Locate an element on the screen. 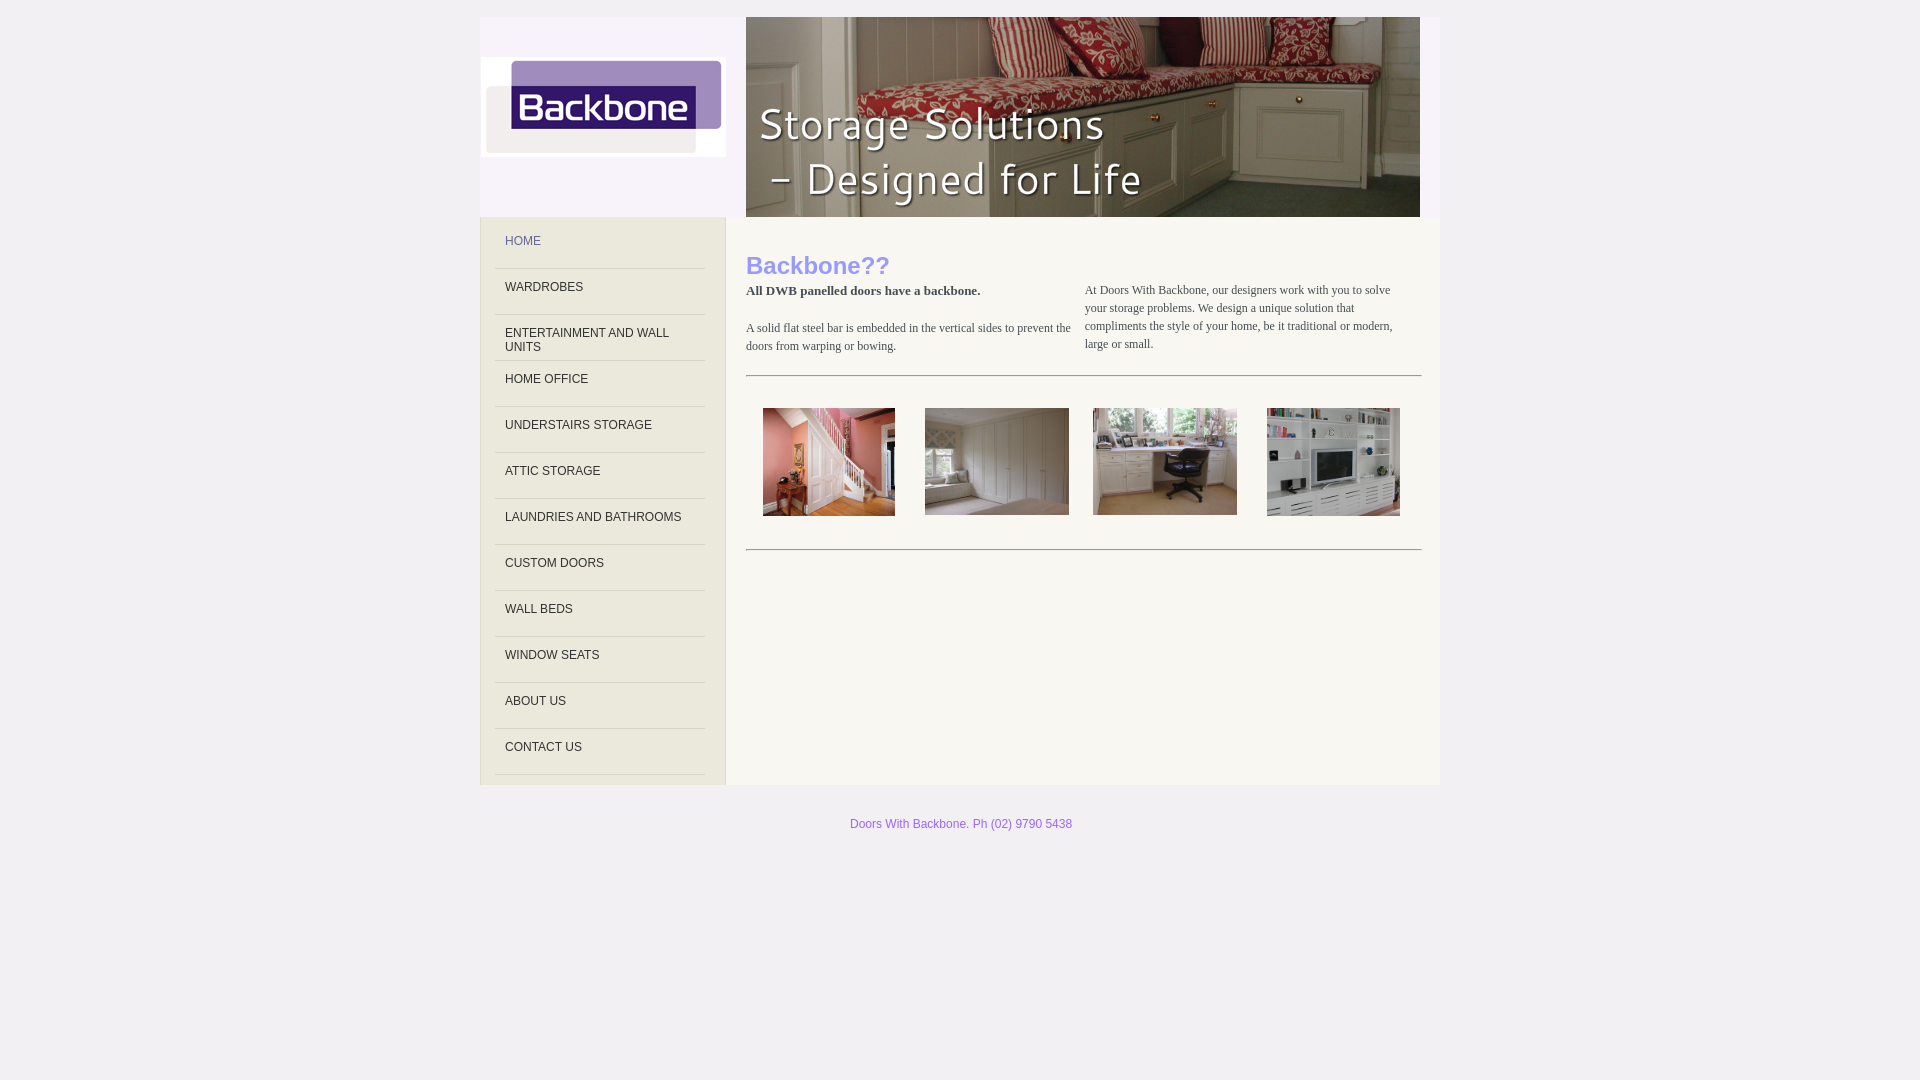 This screenshot has height=1080, width=1920. CUSTOM DOORS is located at coordinates (600, 568).